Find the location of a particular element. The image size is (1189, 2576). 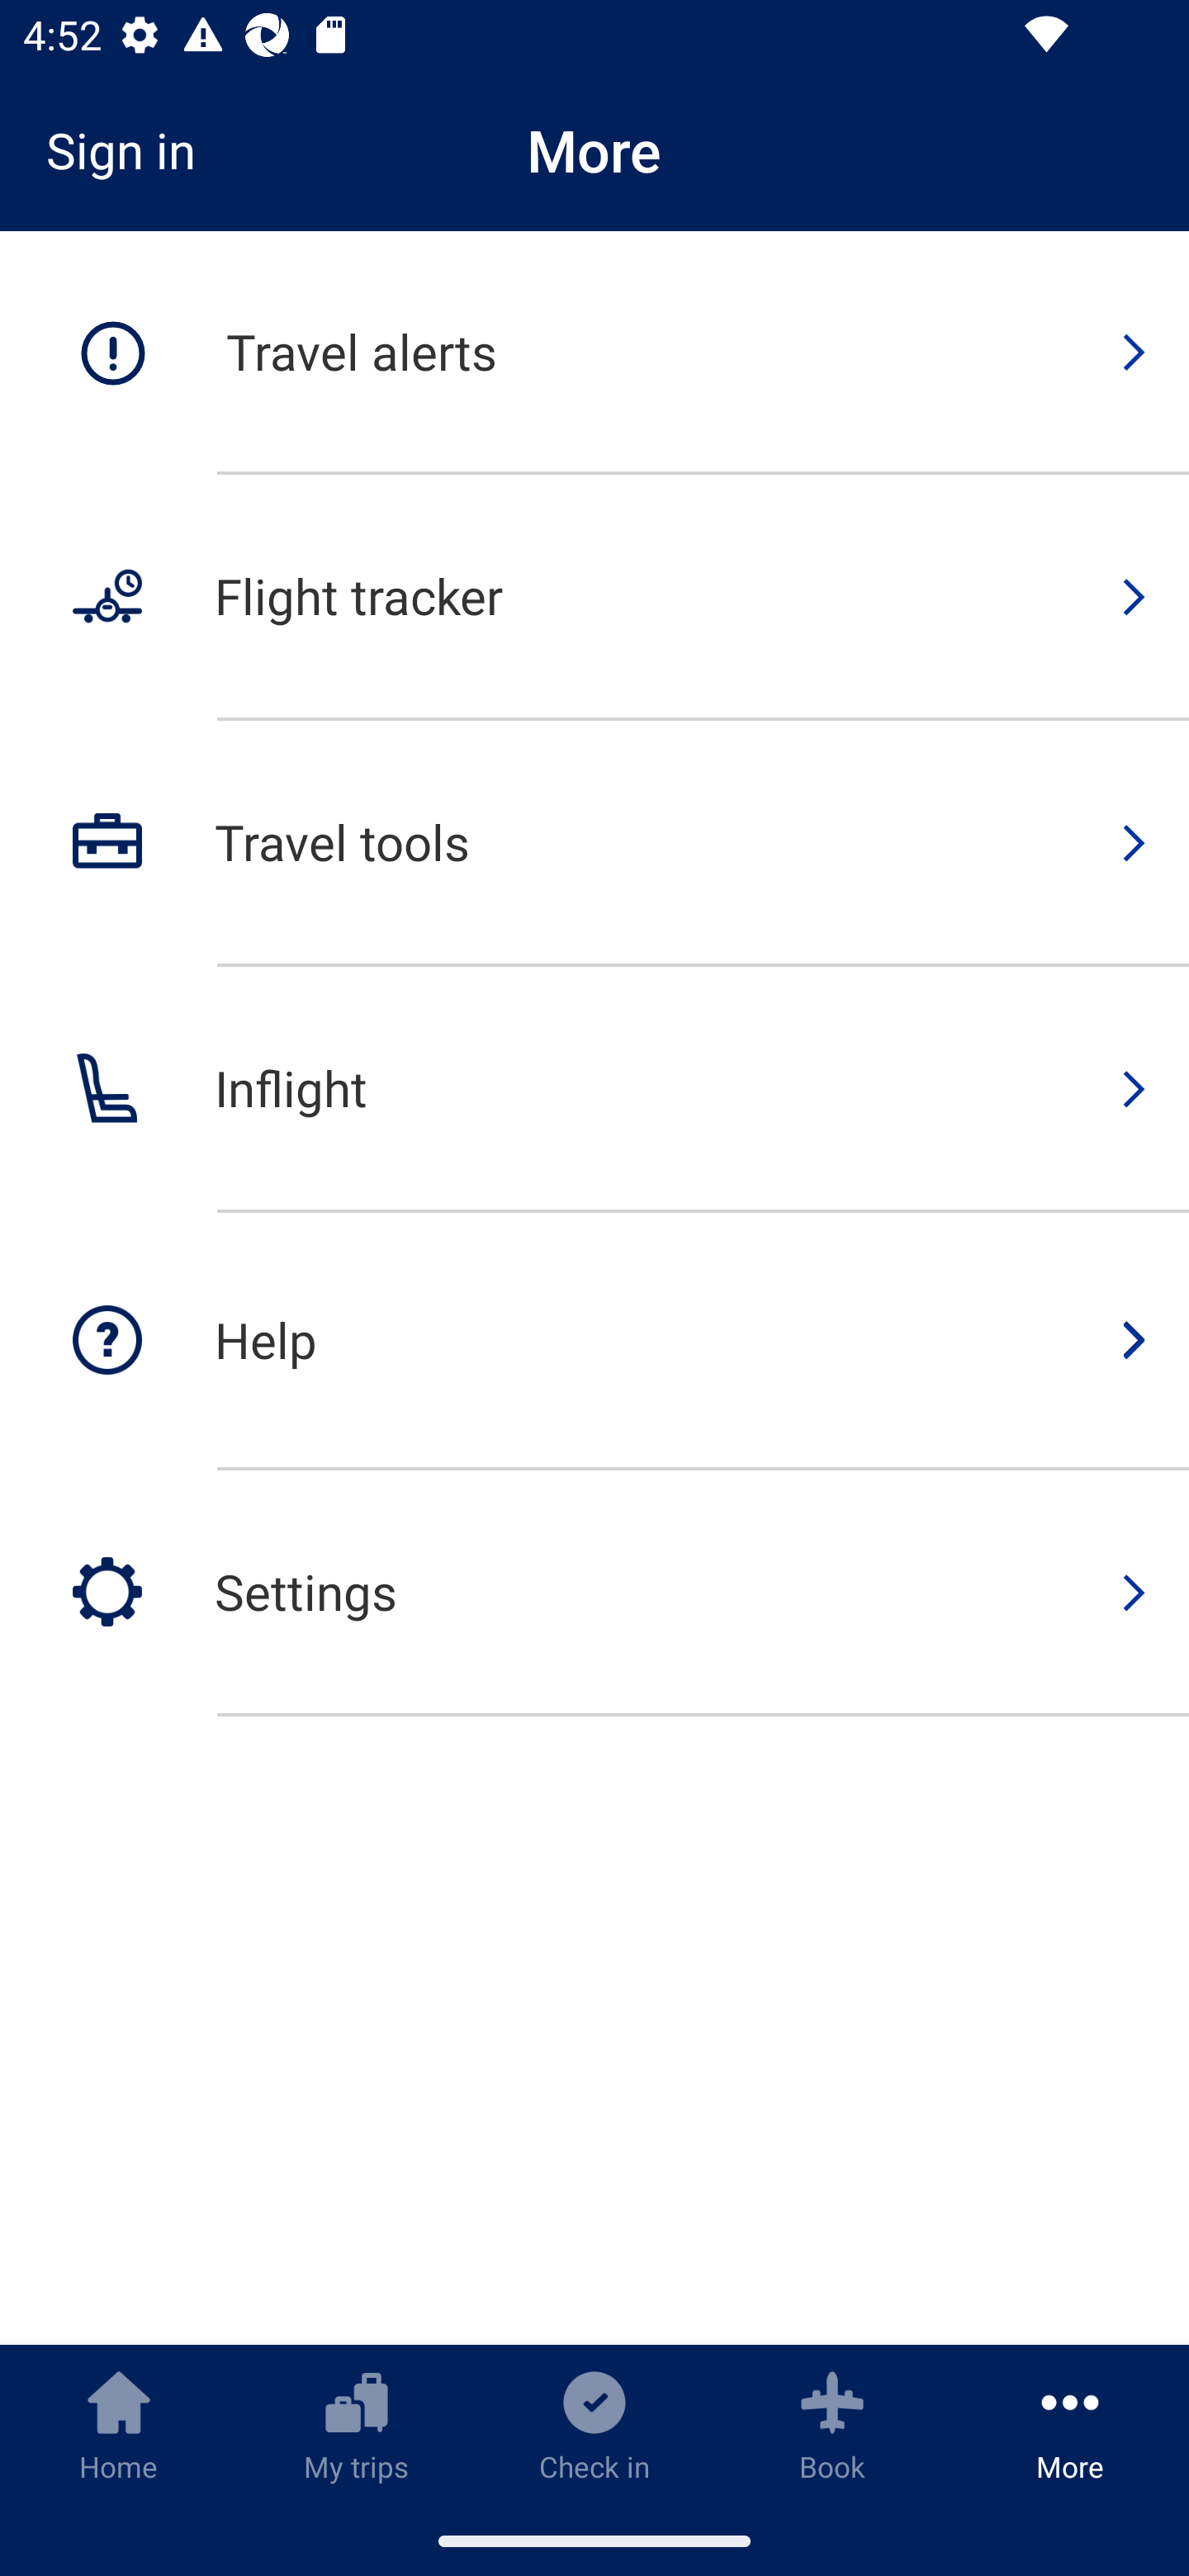

Check in is located at coordinates (594, 2425).